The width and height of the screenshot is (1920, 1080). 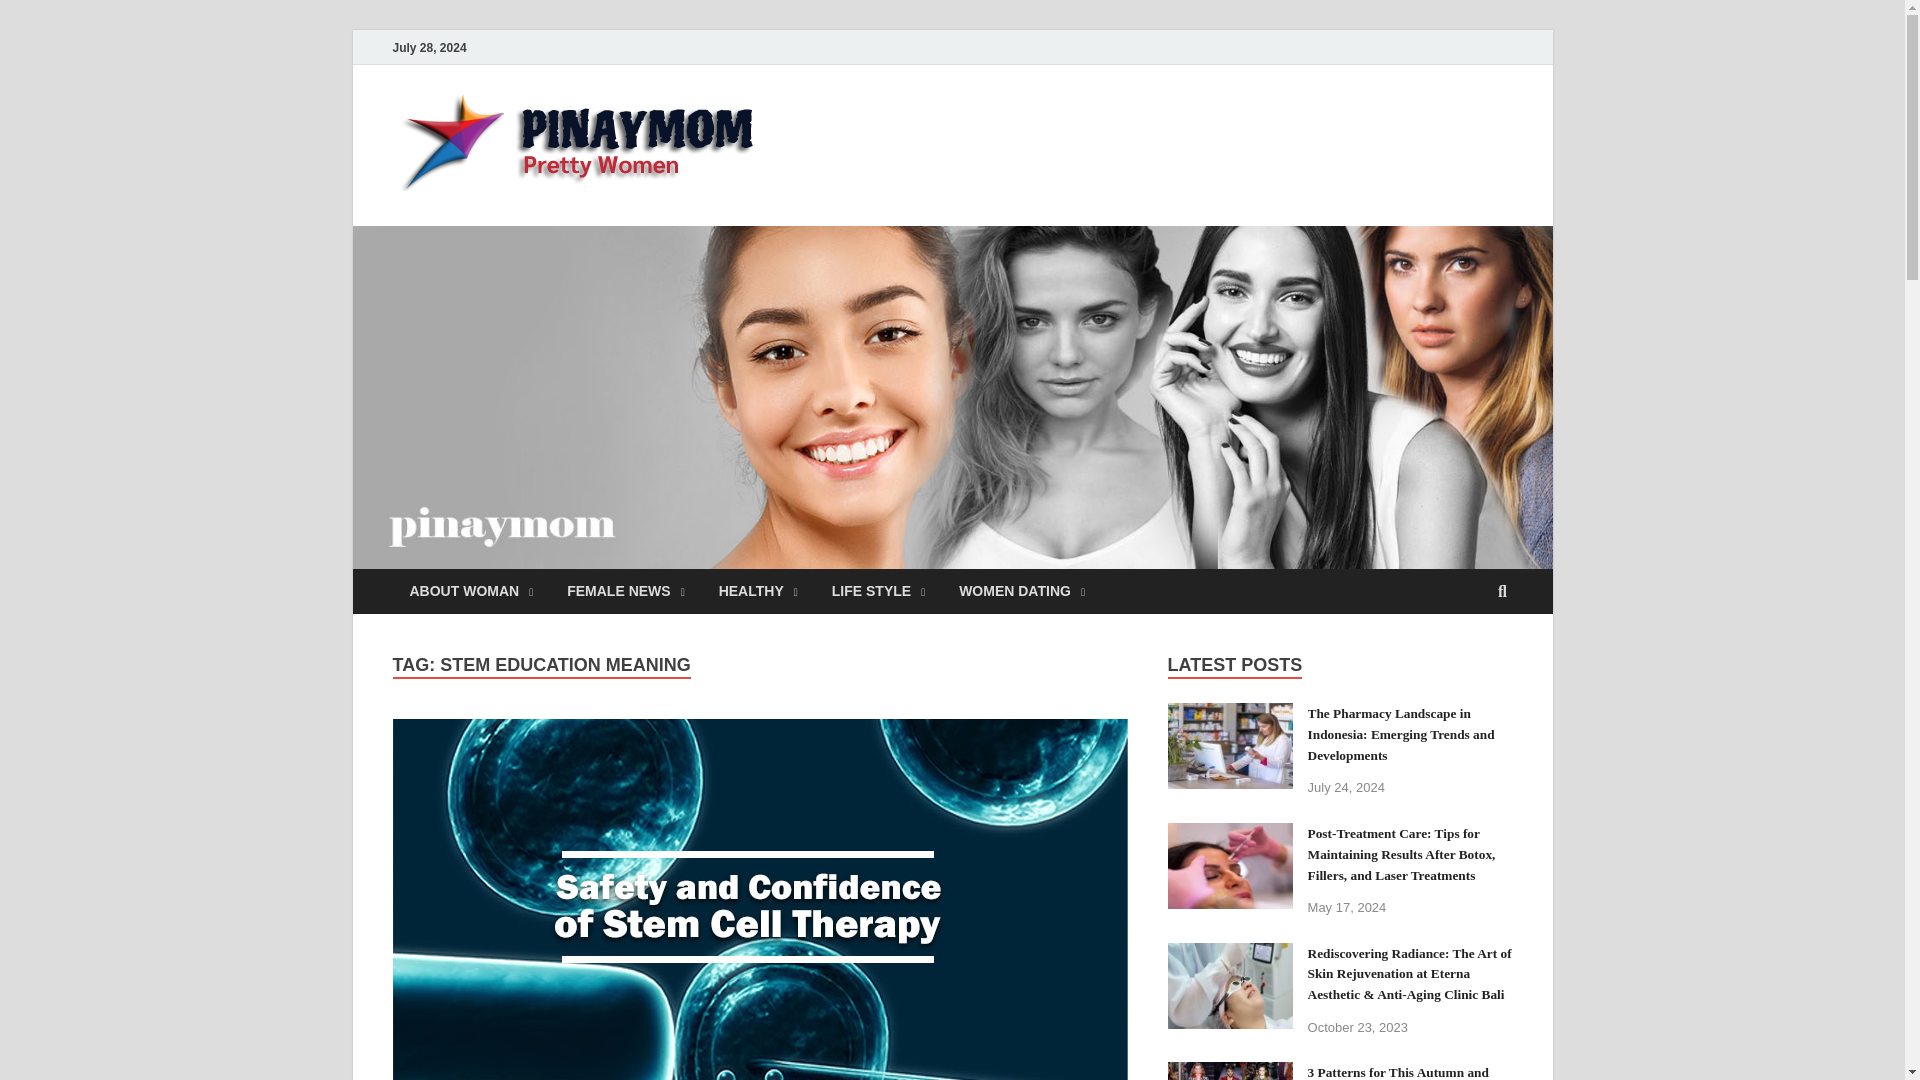 What do you see at coordinates (624, 592) in the screenshot?
I see `FEMALE NEWS` at bounding box center [624, 592].